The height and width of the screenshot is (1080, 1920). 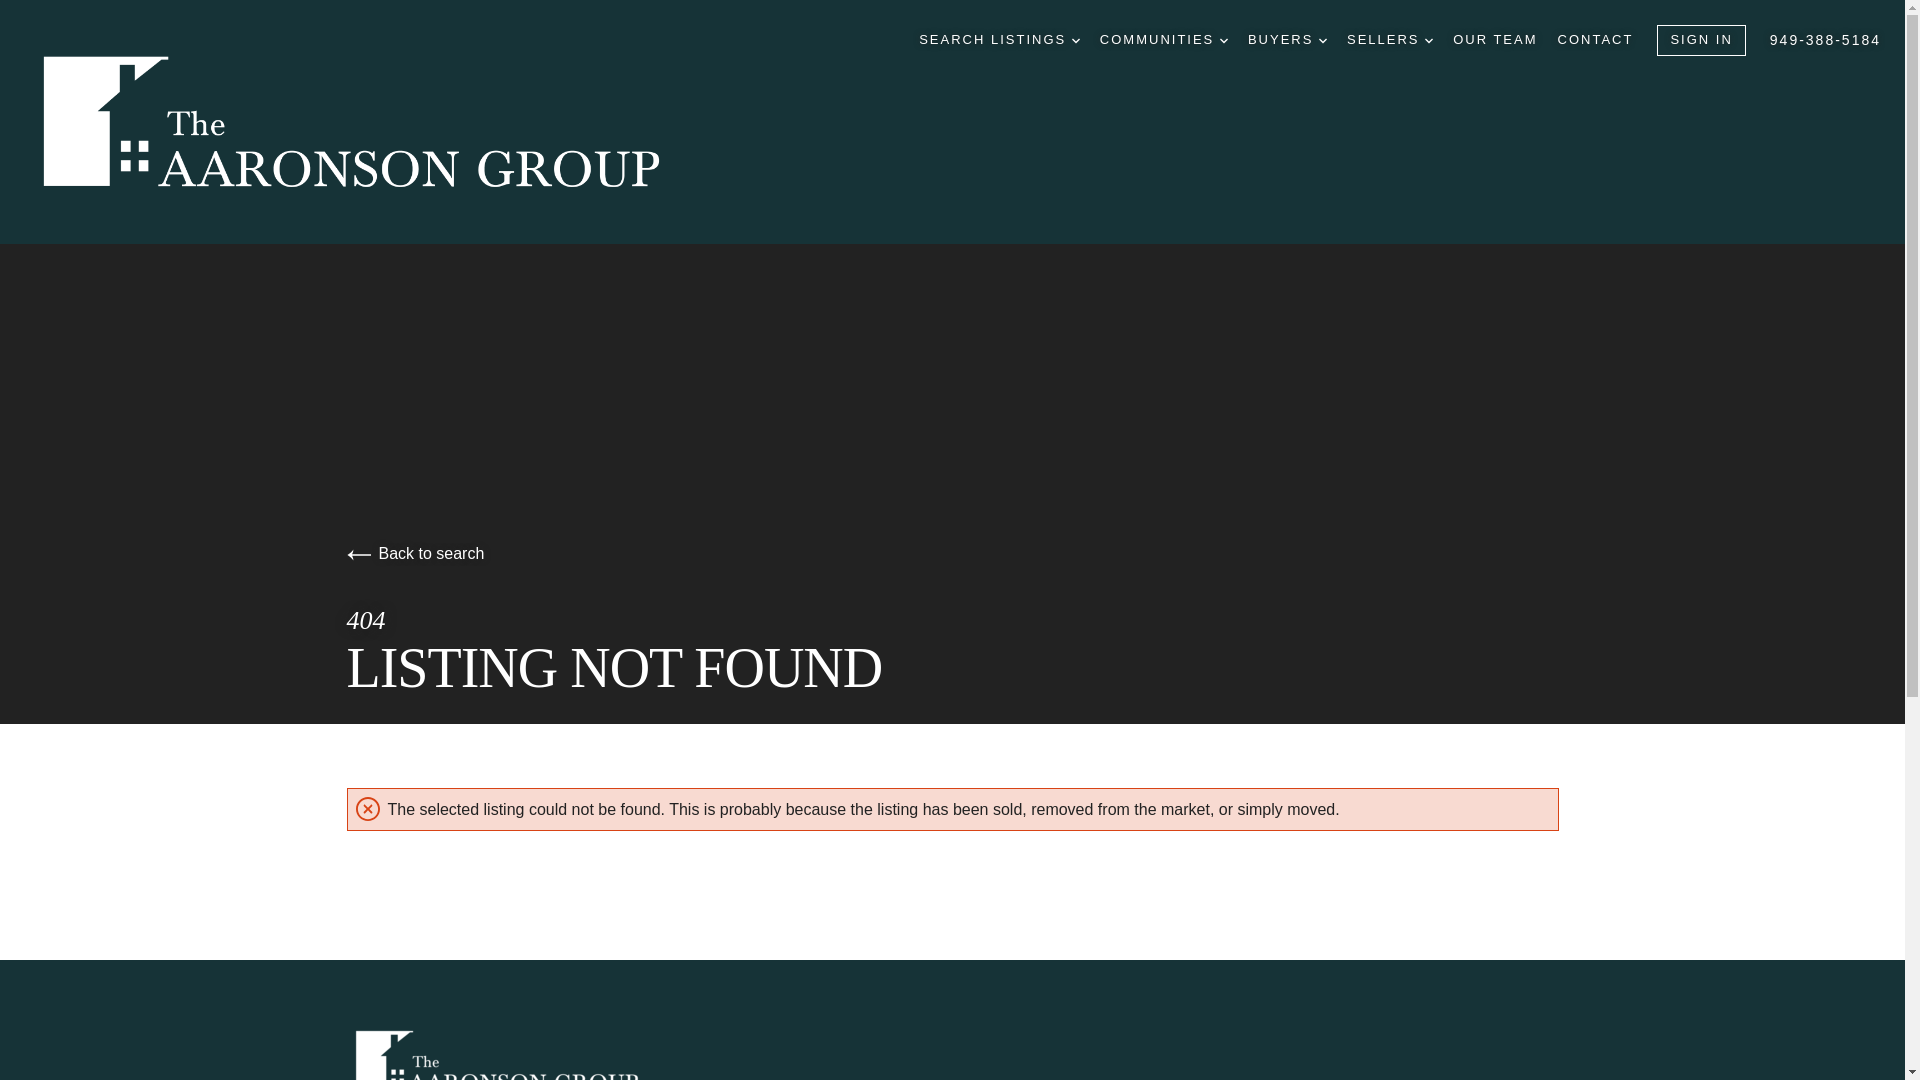 What do you see at coordinates (1595, 40) in the screenshot?
I see `CONTACT` at bounding box center [1595, 40].